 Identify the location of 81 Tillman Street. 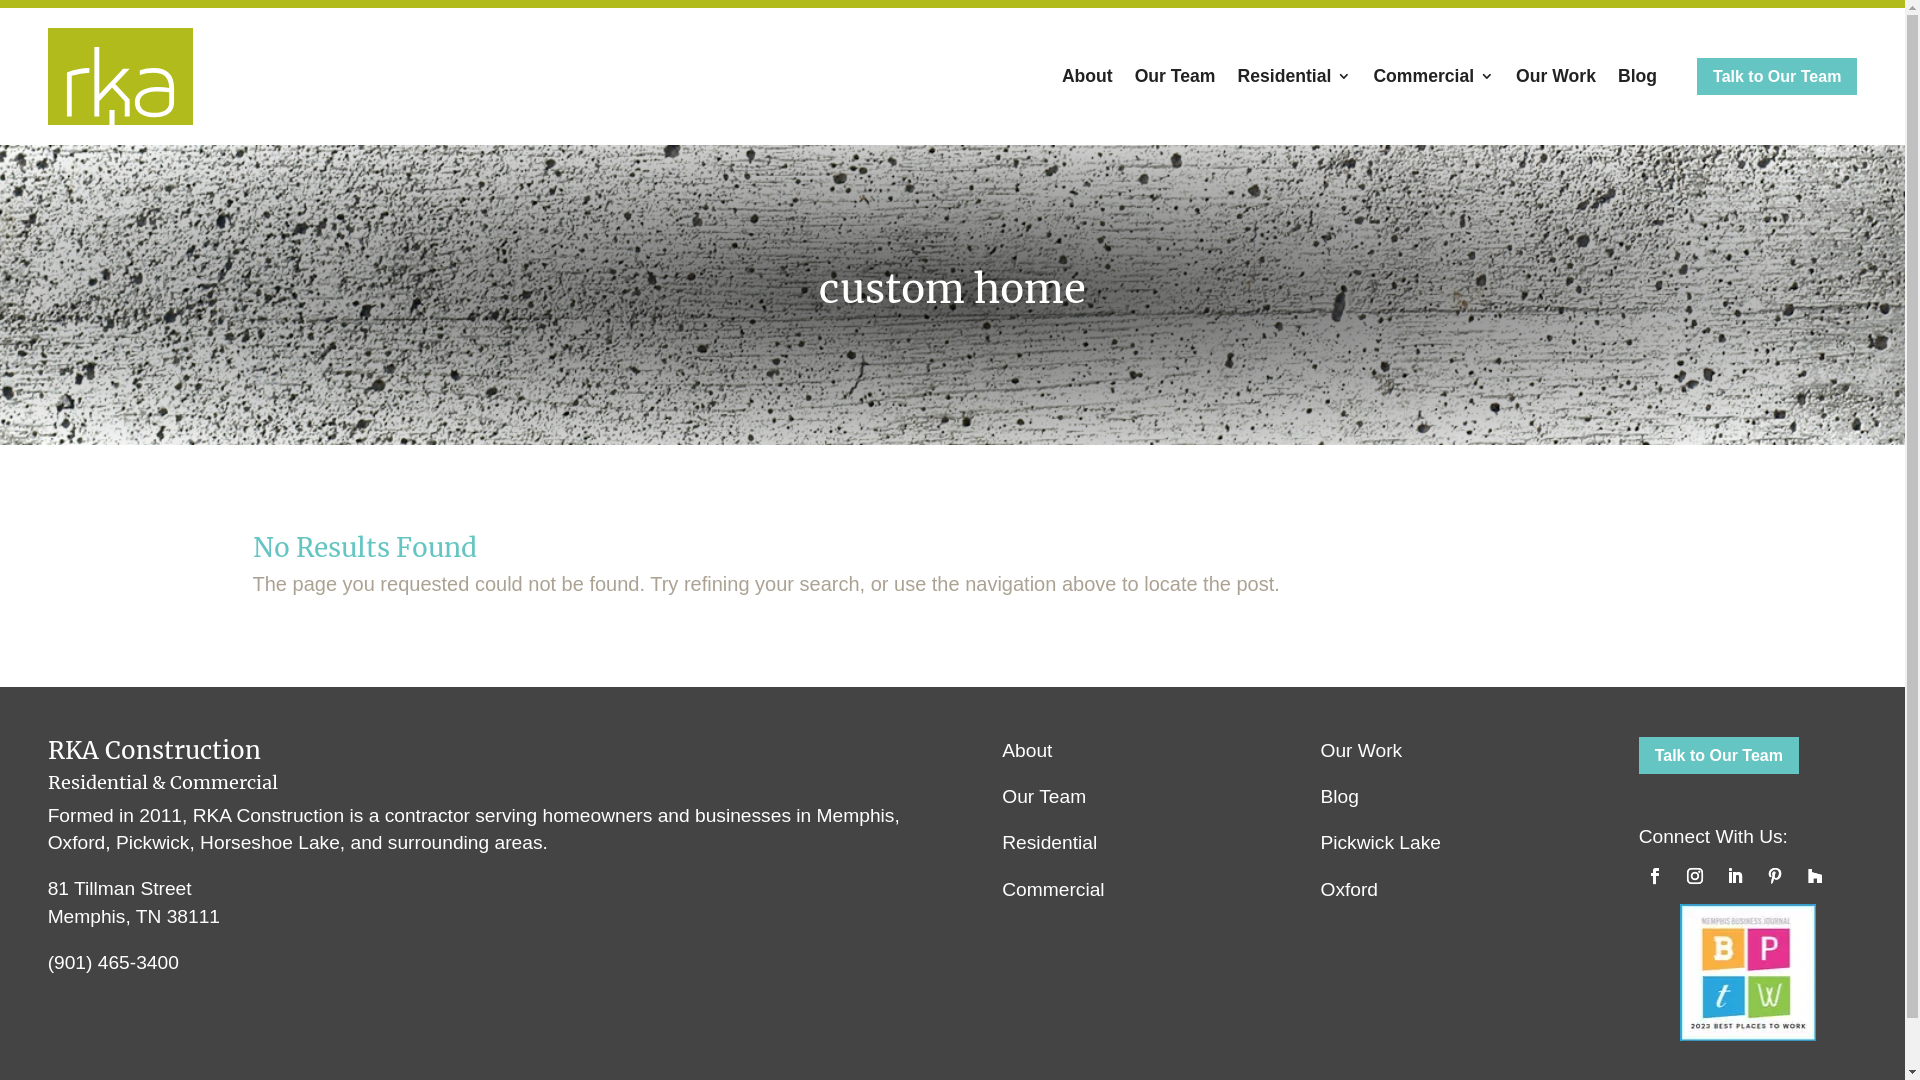
(120, 888).